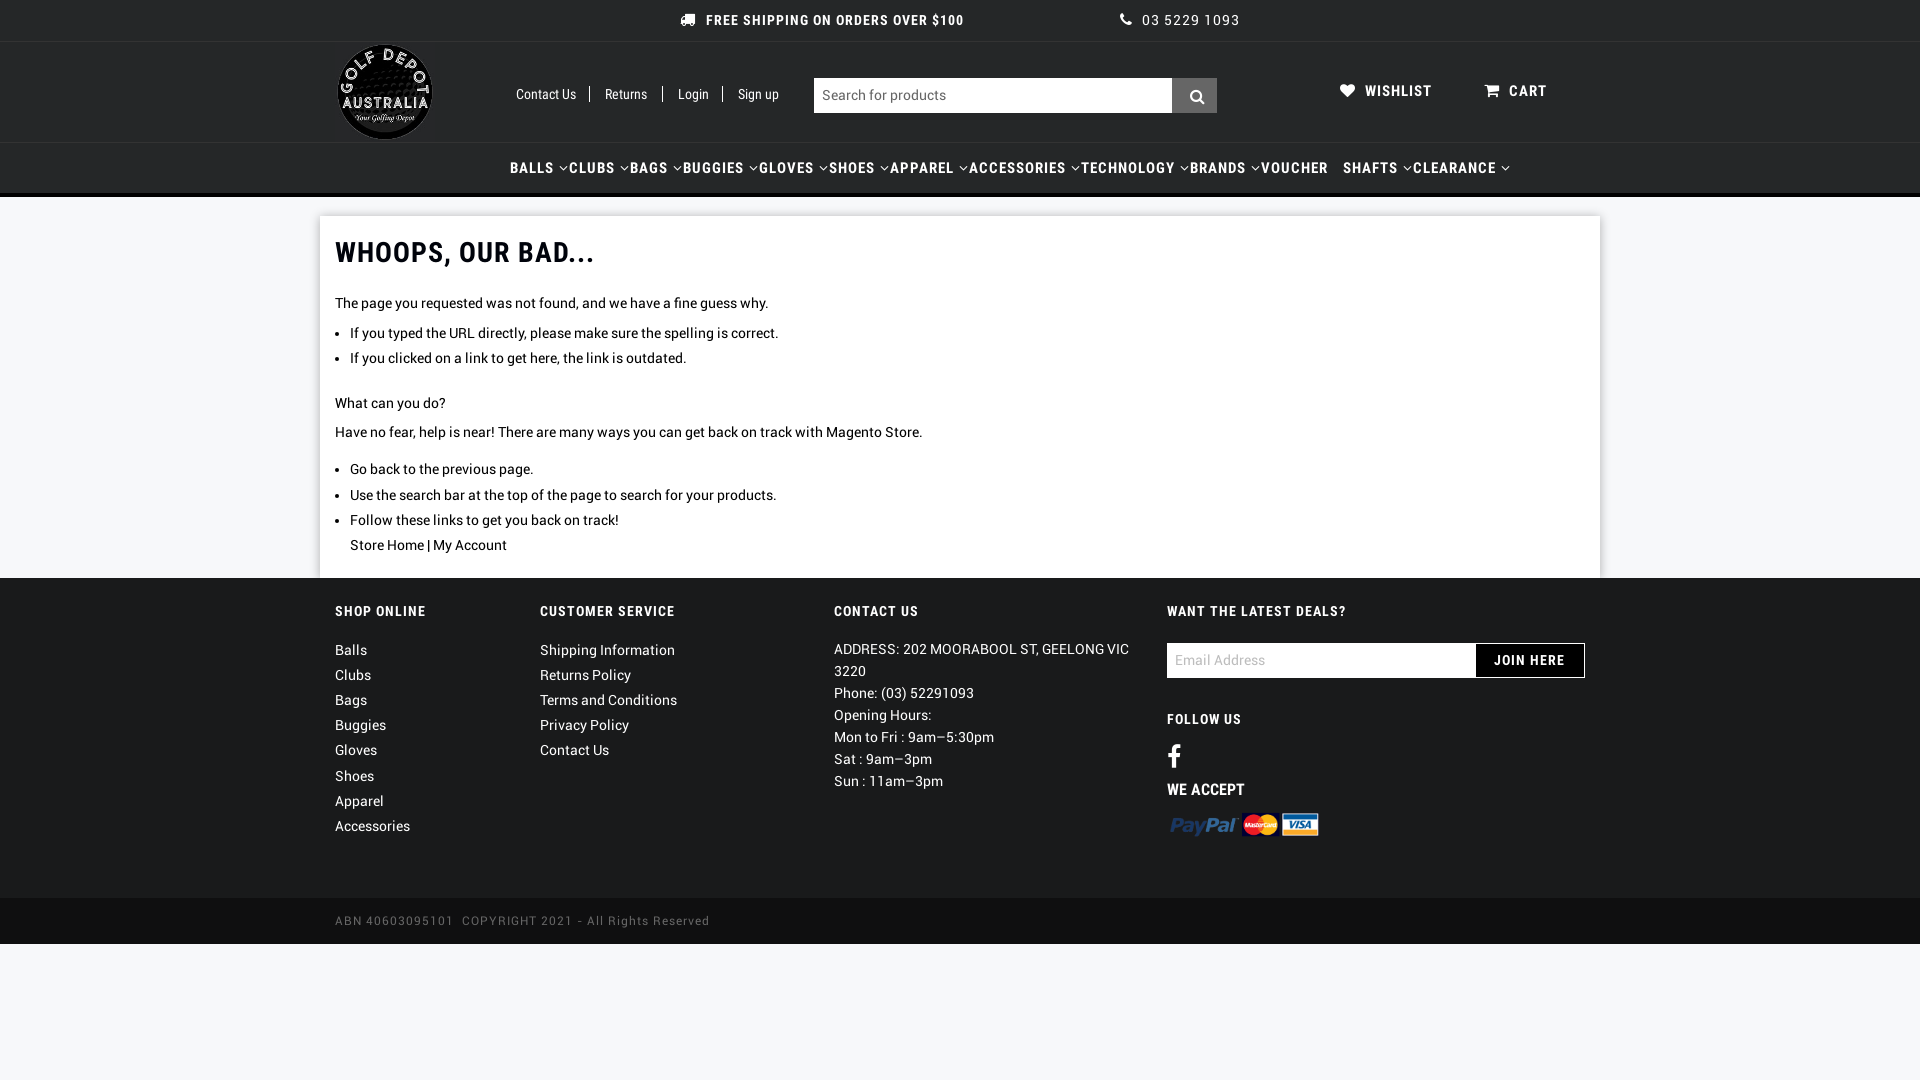  What do you see at coordinates (532, 168) in the screenshot?
I see `BALLS` at bounding box center [532, 168].